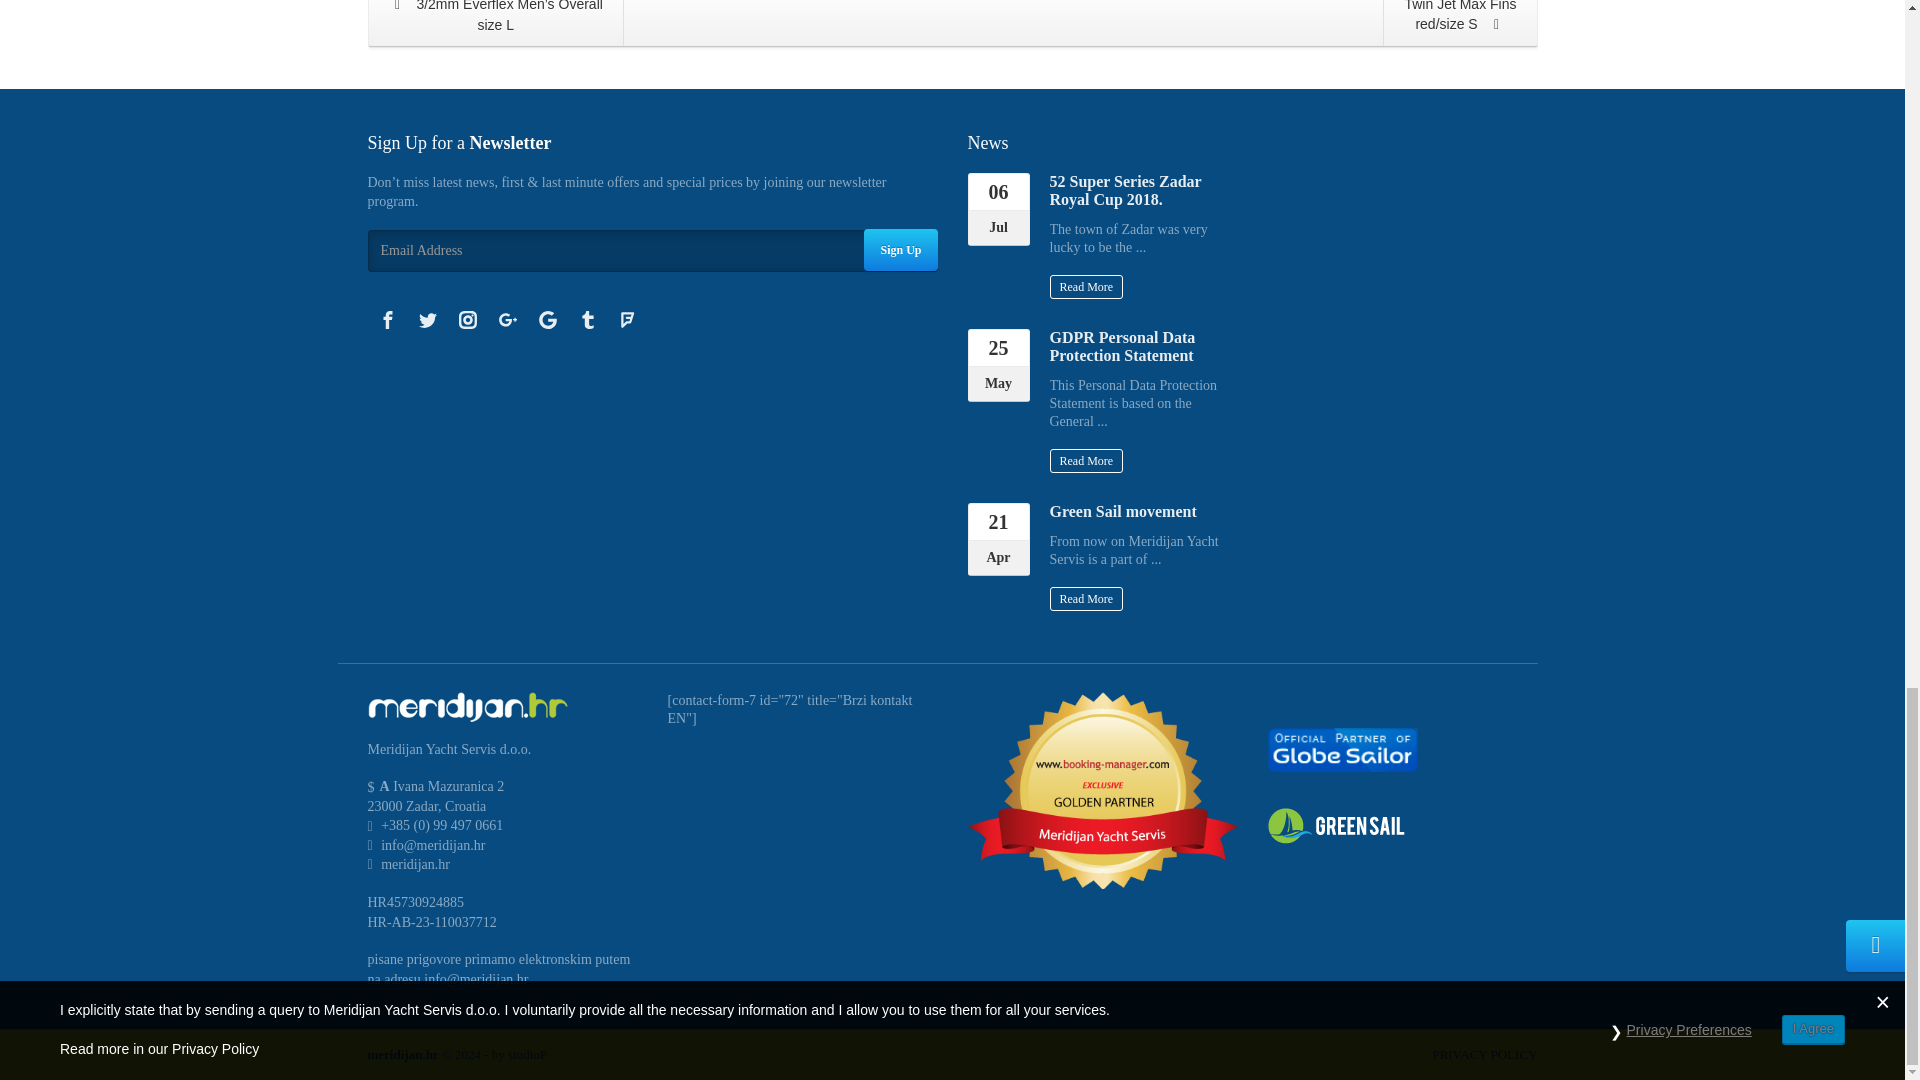  What do you see at coordinates (427, 320) in the screenshot?
I see `Twitter` at bounding box center [427, 320].